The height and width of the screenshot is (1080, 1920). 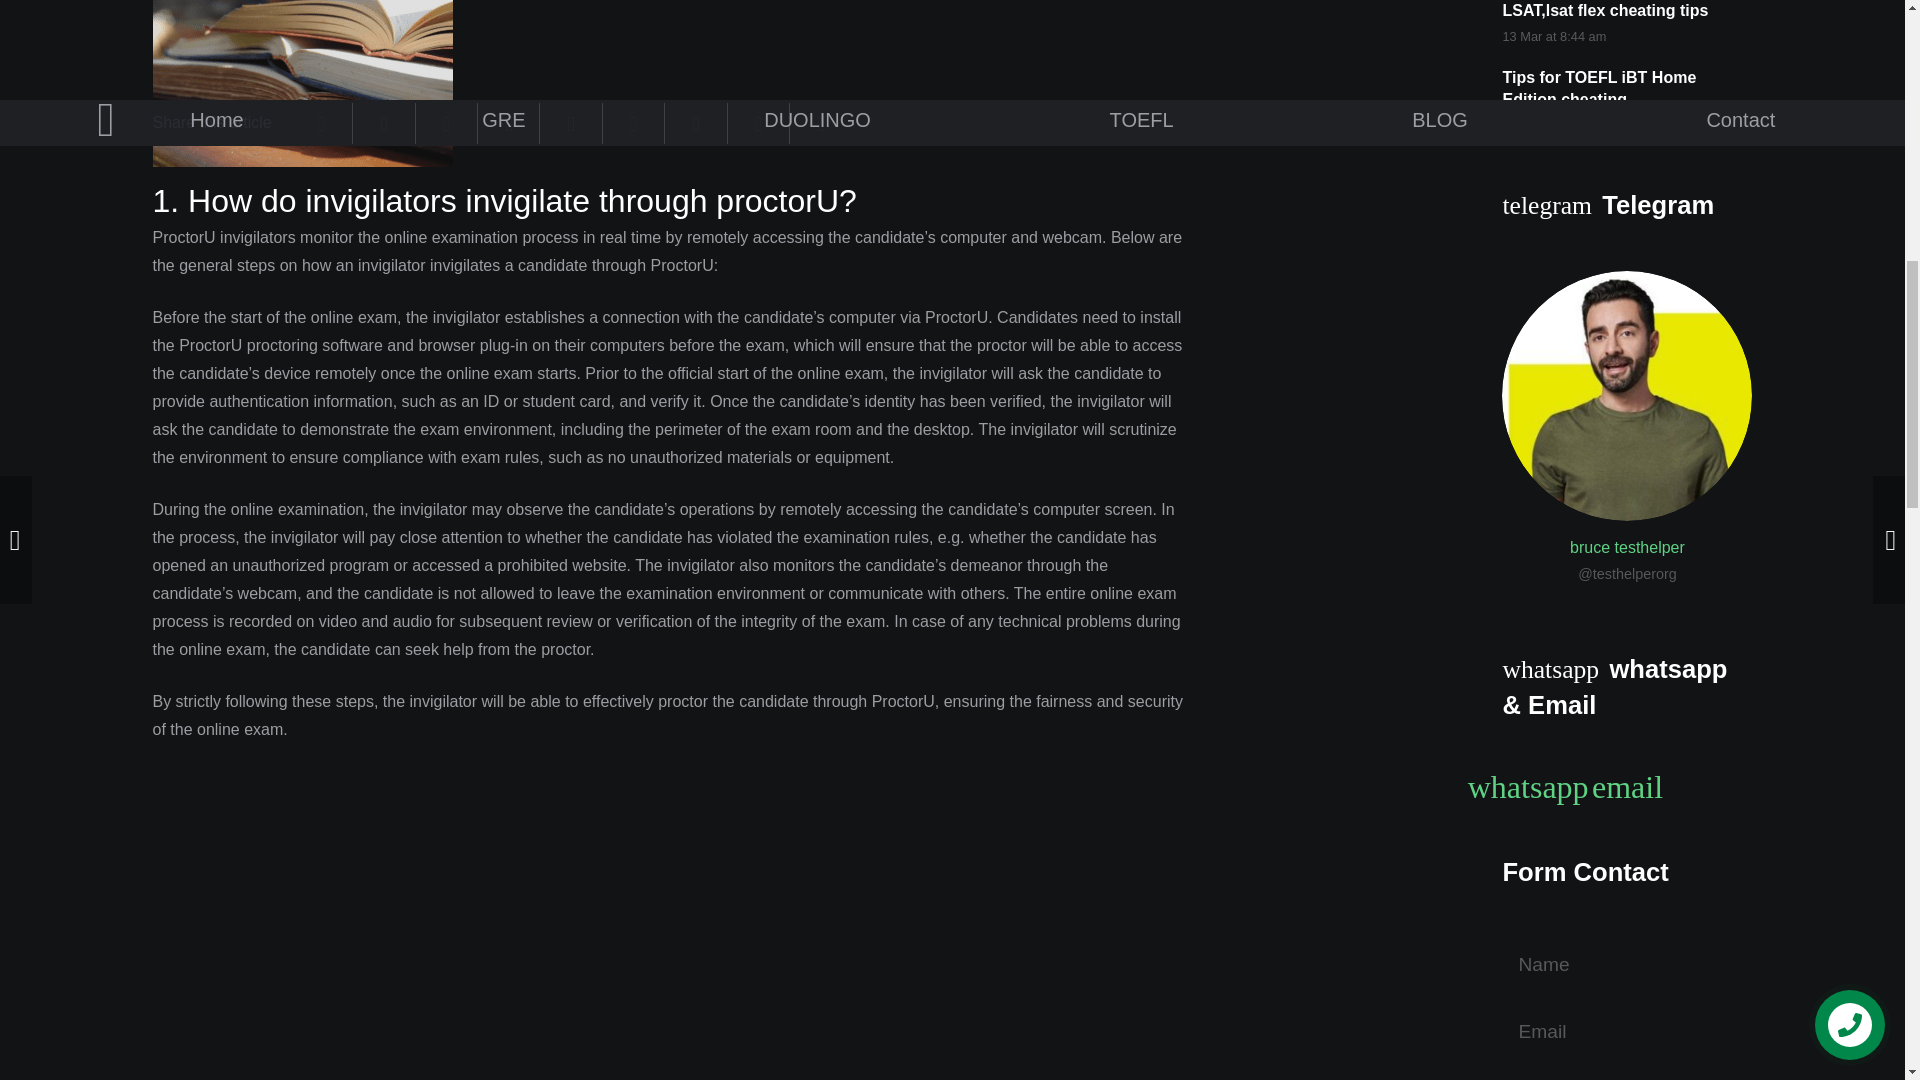 I want to click on email, so click(x=1627, y=788).